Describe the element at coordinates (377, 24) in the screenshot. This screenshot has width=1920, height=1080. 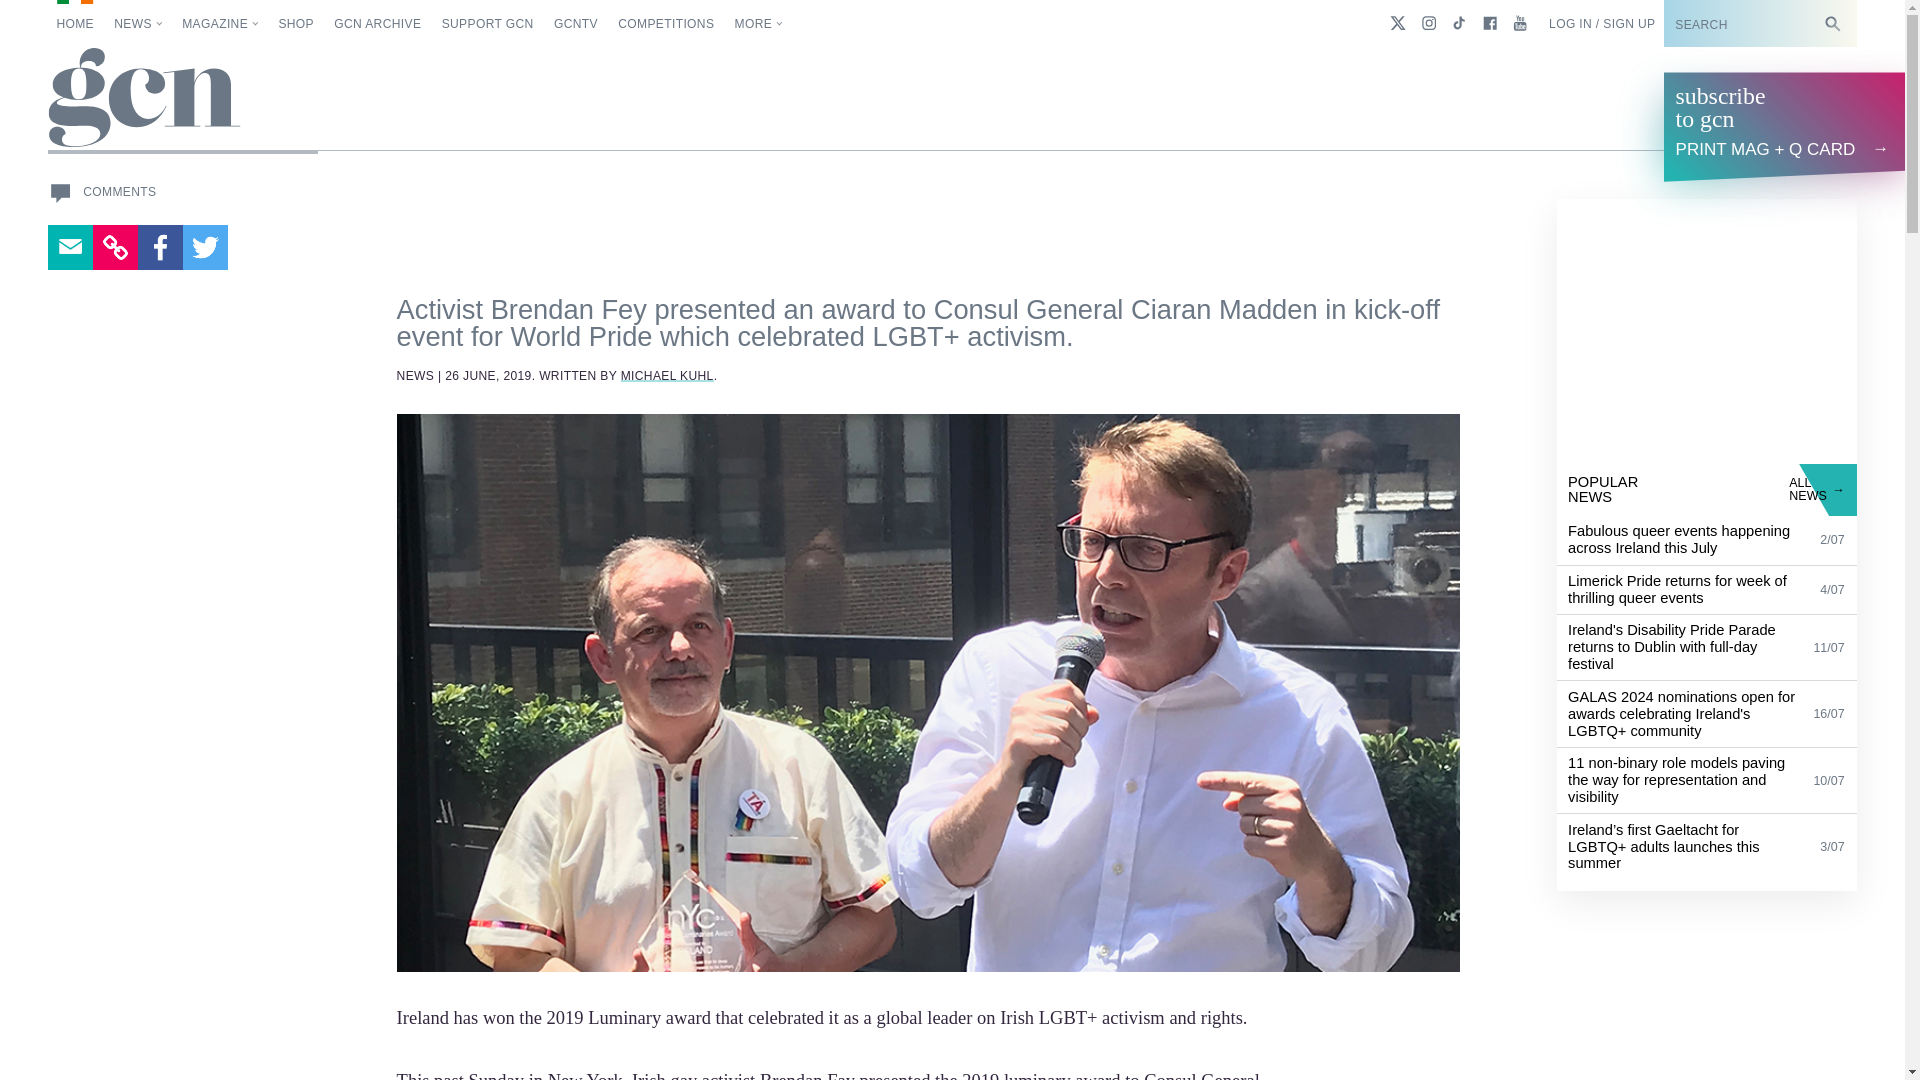
I see `GCN ARCHIVE` at that location.